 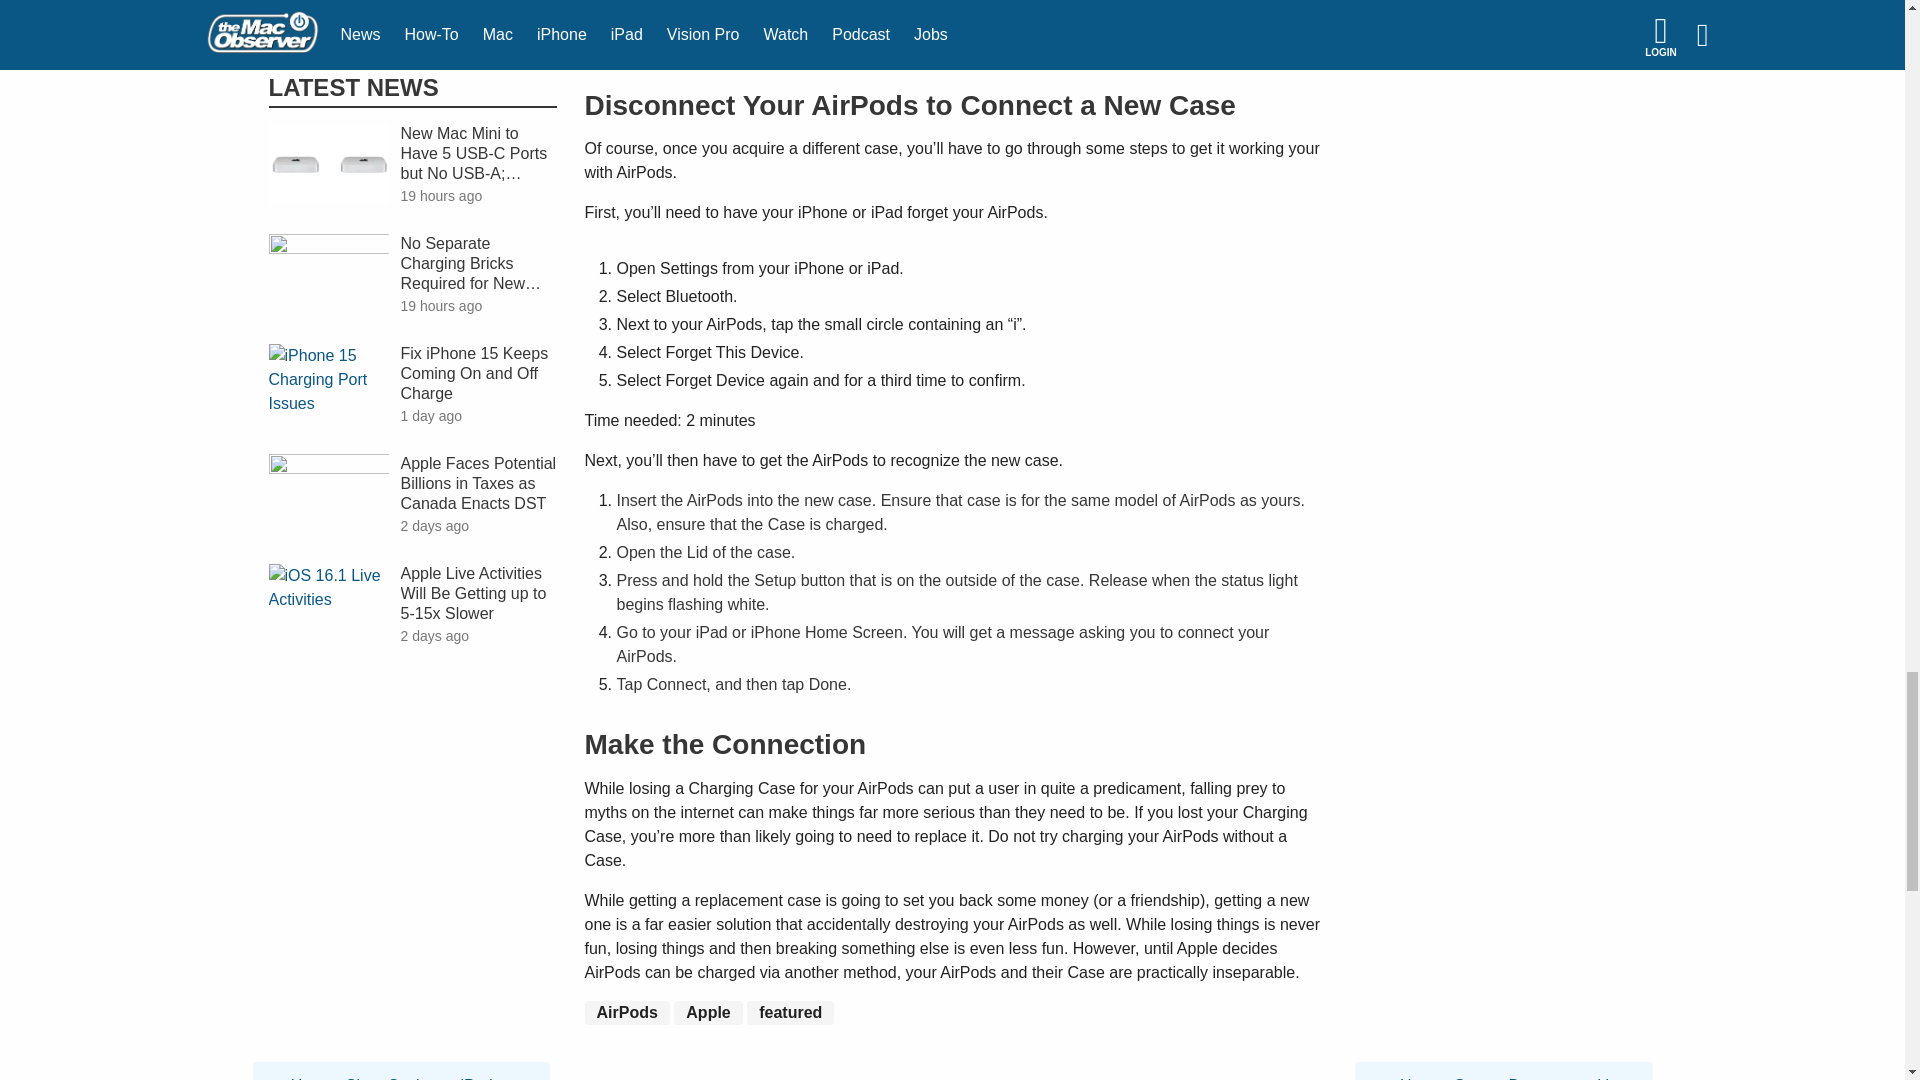 I want to click on Apple, so click(x=707, y=1012).